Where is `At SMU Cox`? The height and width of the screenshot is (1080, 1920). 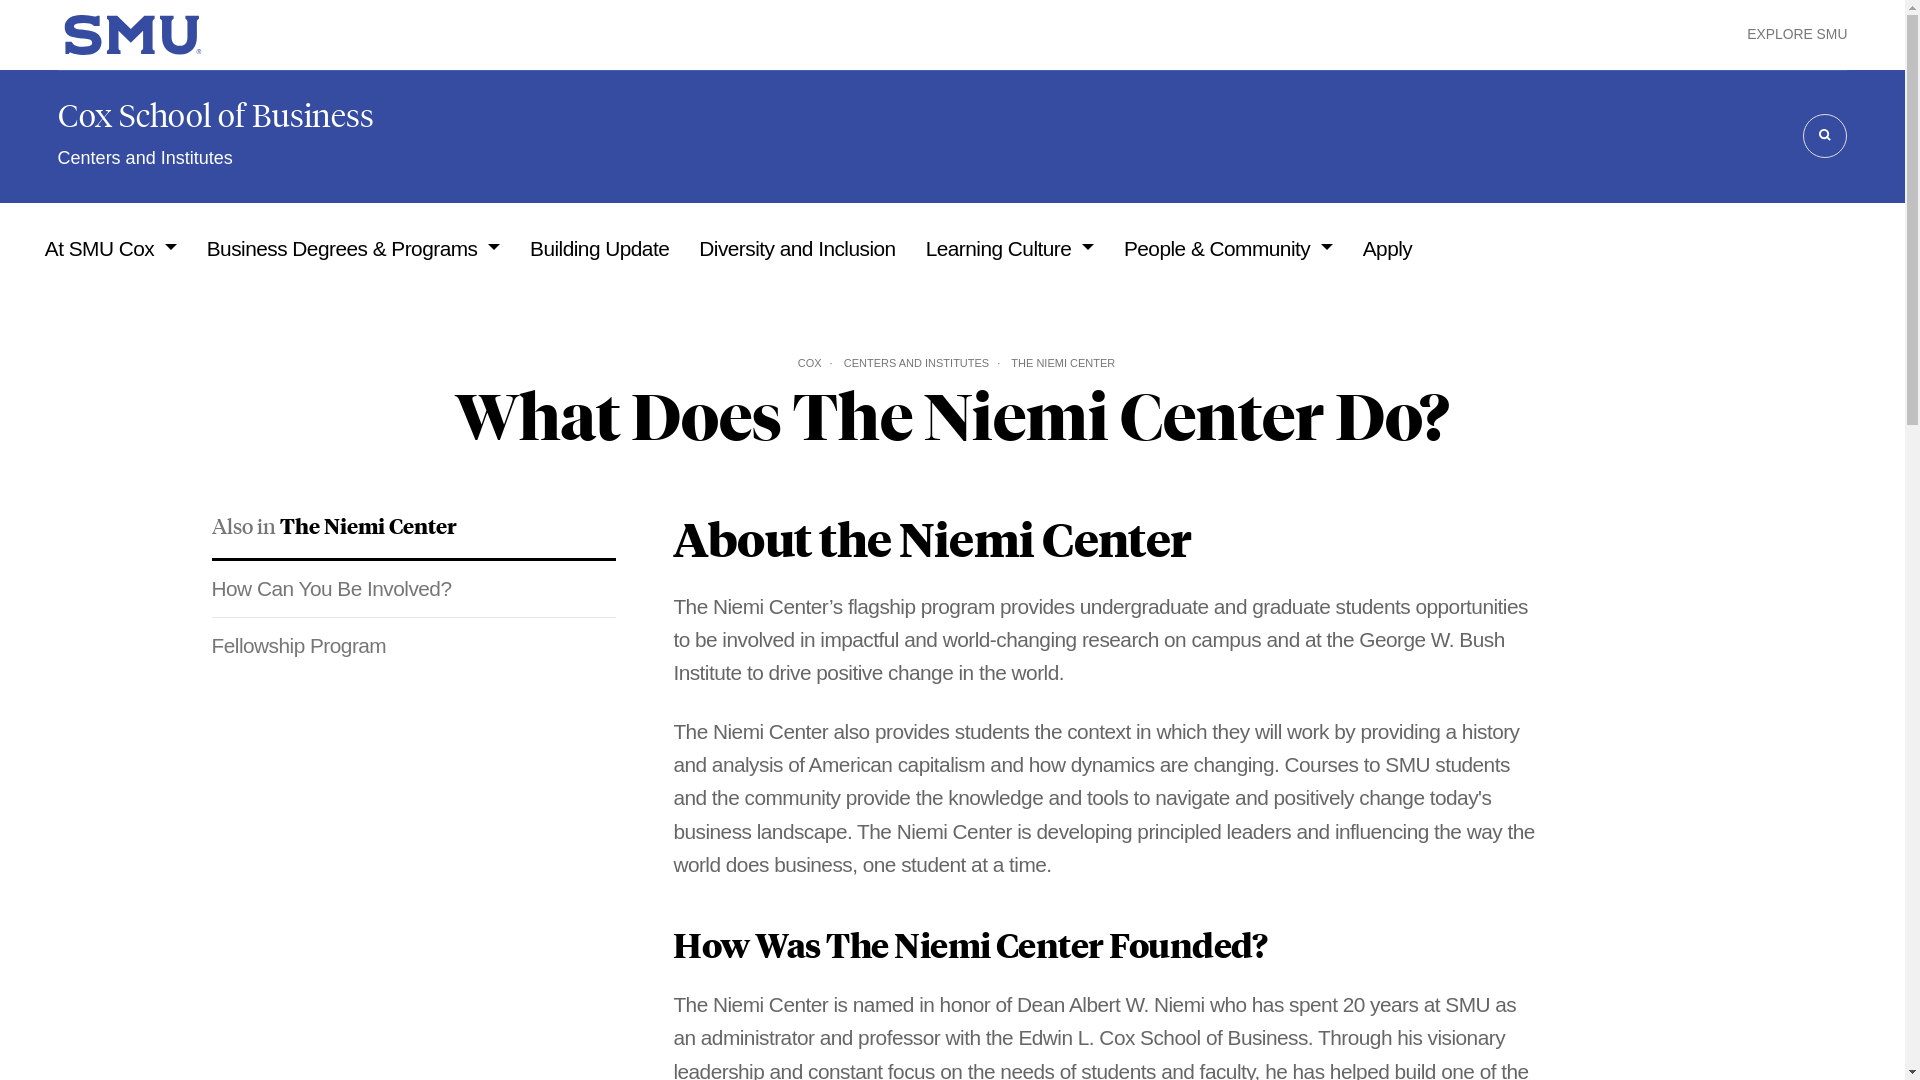 At SMU Cox is located at coordinates (110, 248).